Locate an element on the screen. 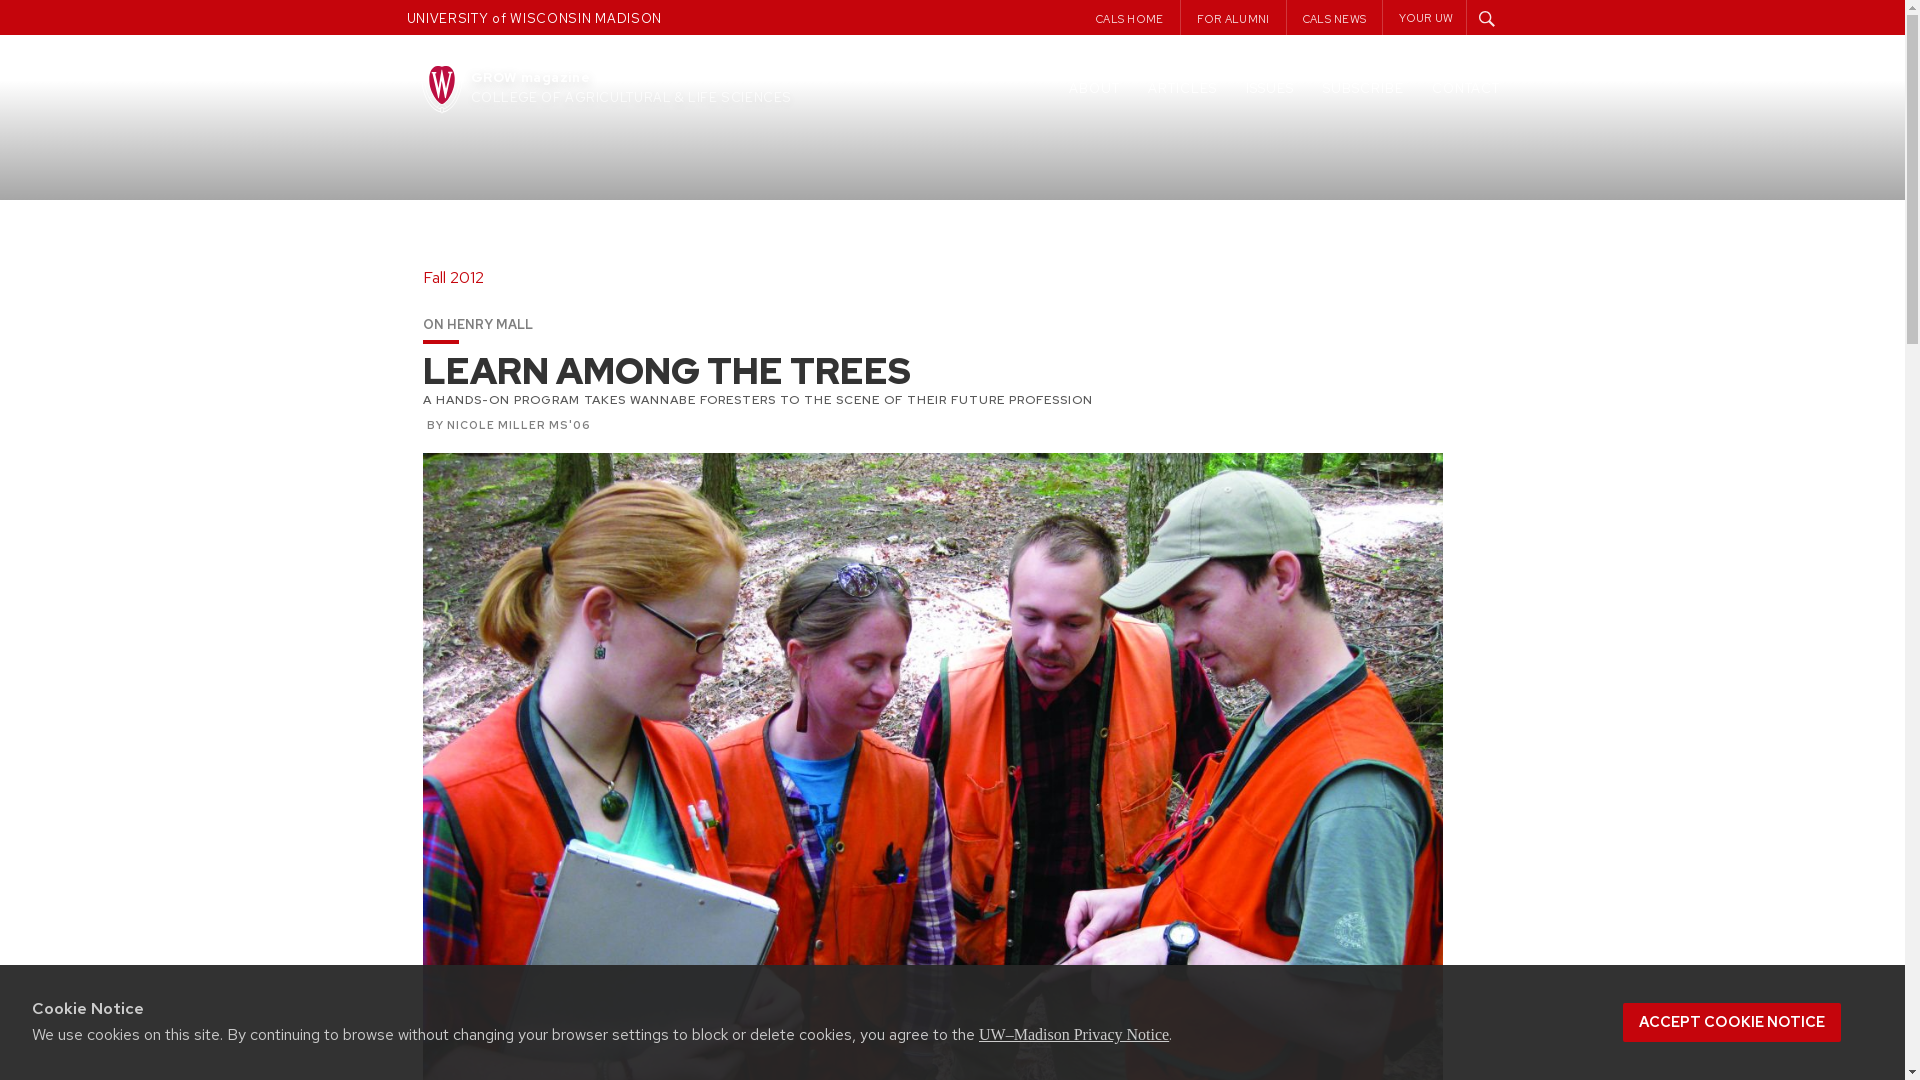  FOR ALUMNI is located at coordinates (1241, 18).